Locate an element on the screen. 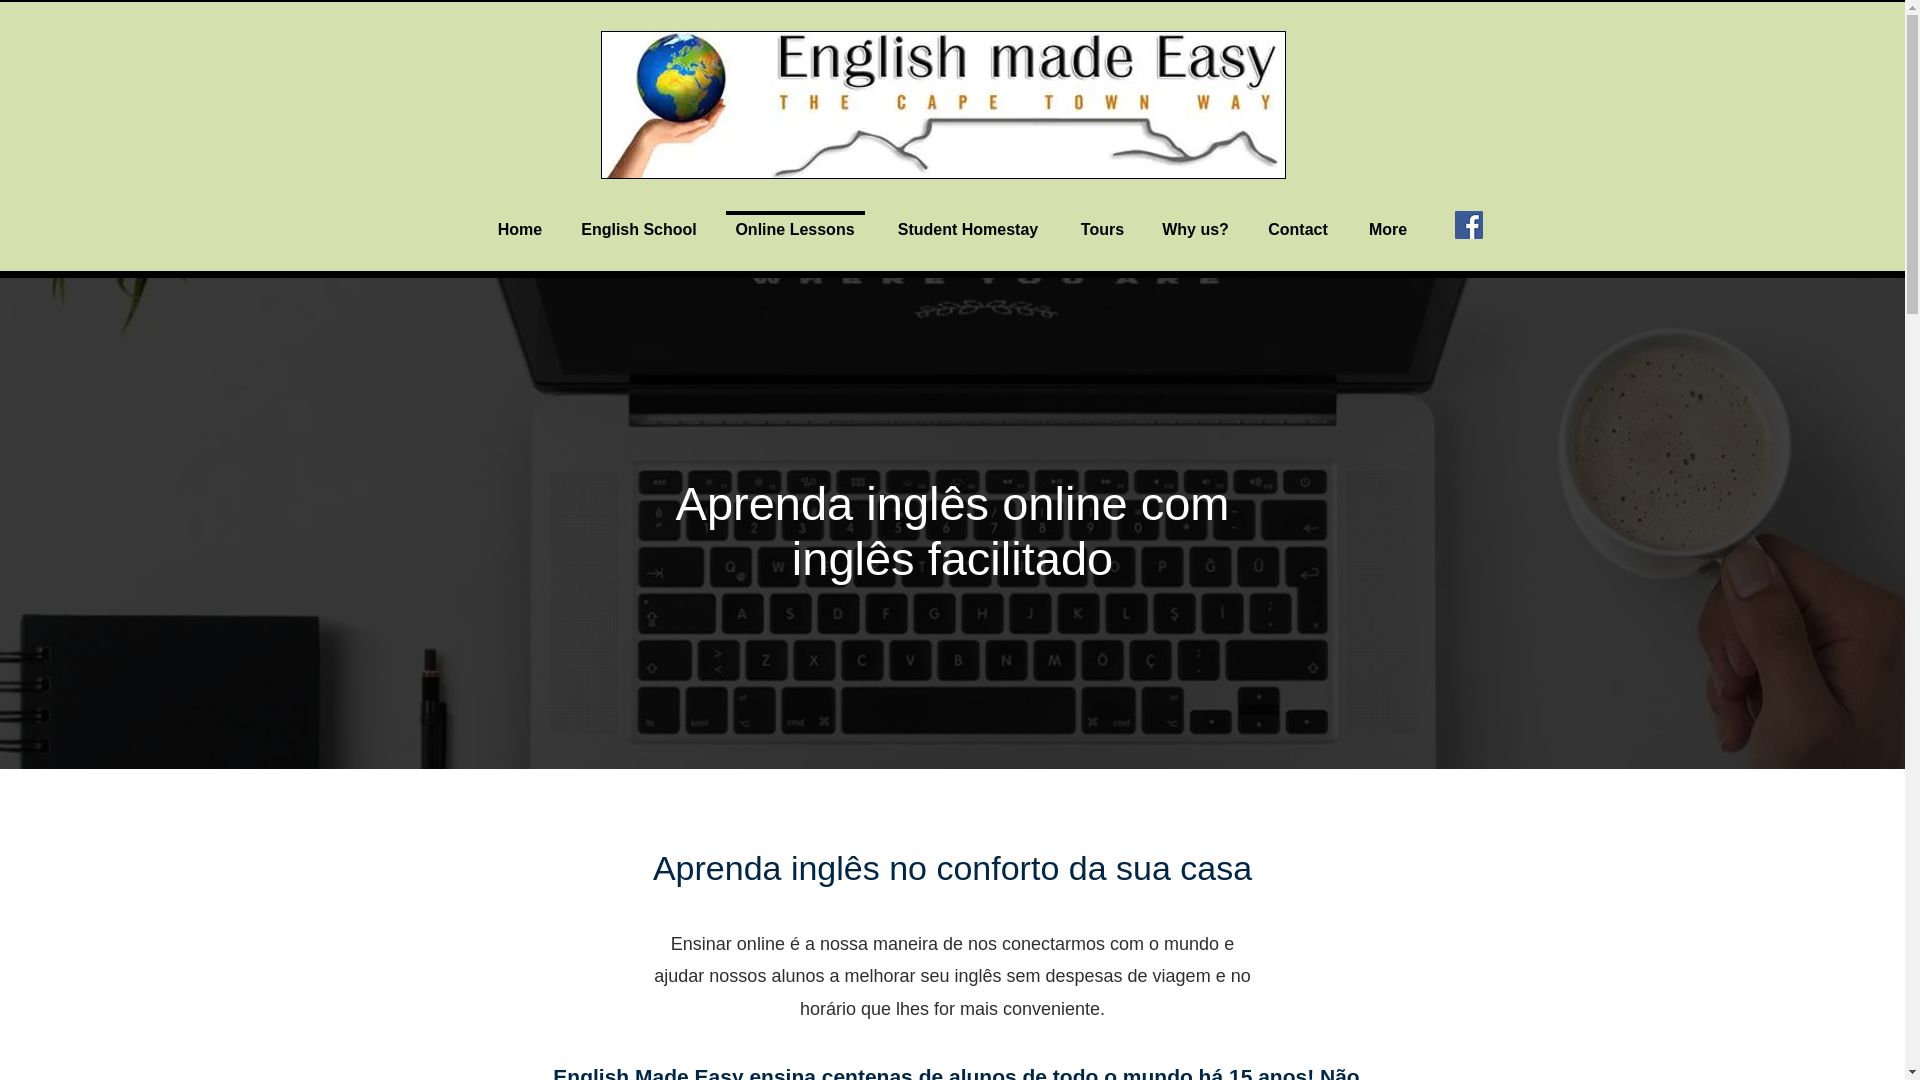  Home is located at coordinates (520, 220).